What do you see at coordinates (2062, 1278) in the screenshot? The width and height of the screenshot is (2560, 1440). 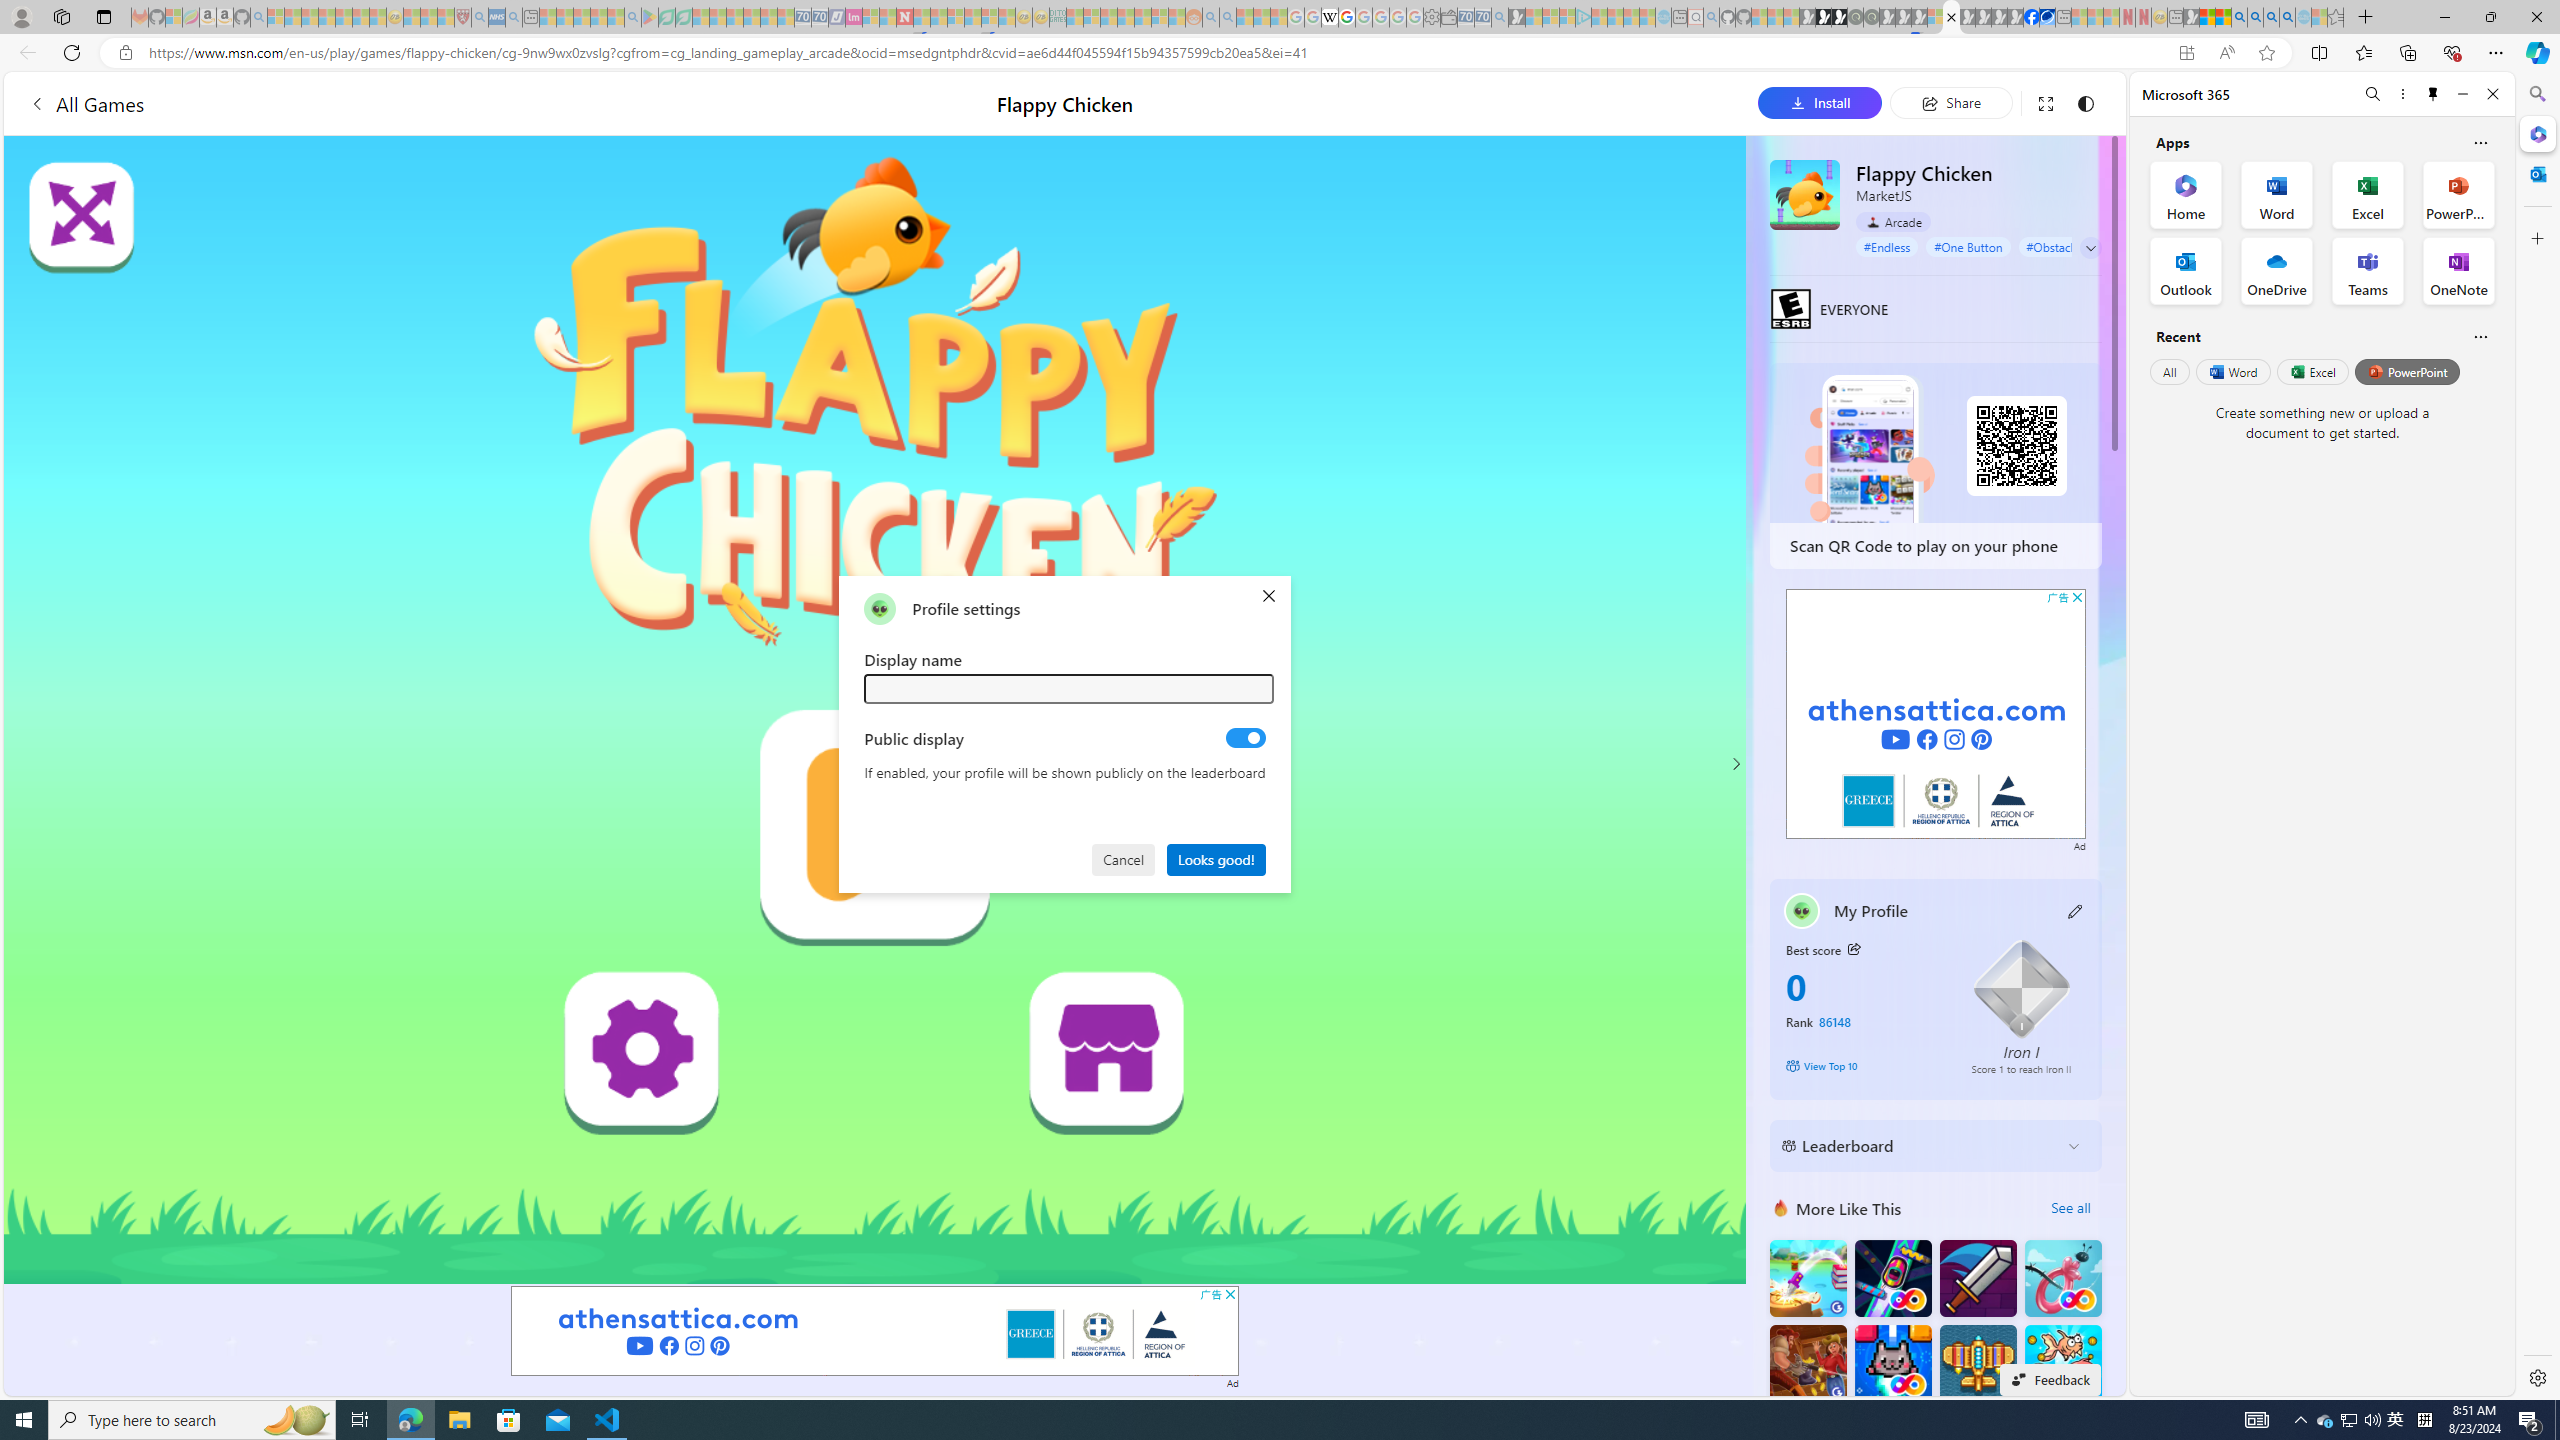 I see `Balloon FRVR` at bounding box center [2062, 1278].